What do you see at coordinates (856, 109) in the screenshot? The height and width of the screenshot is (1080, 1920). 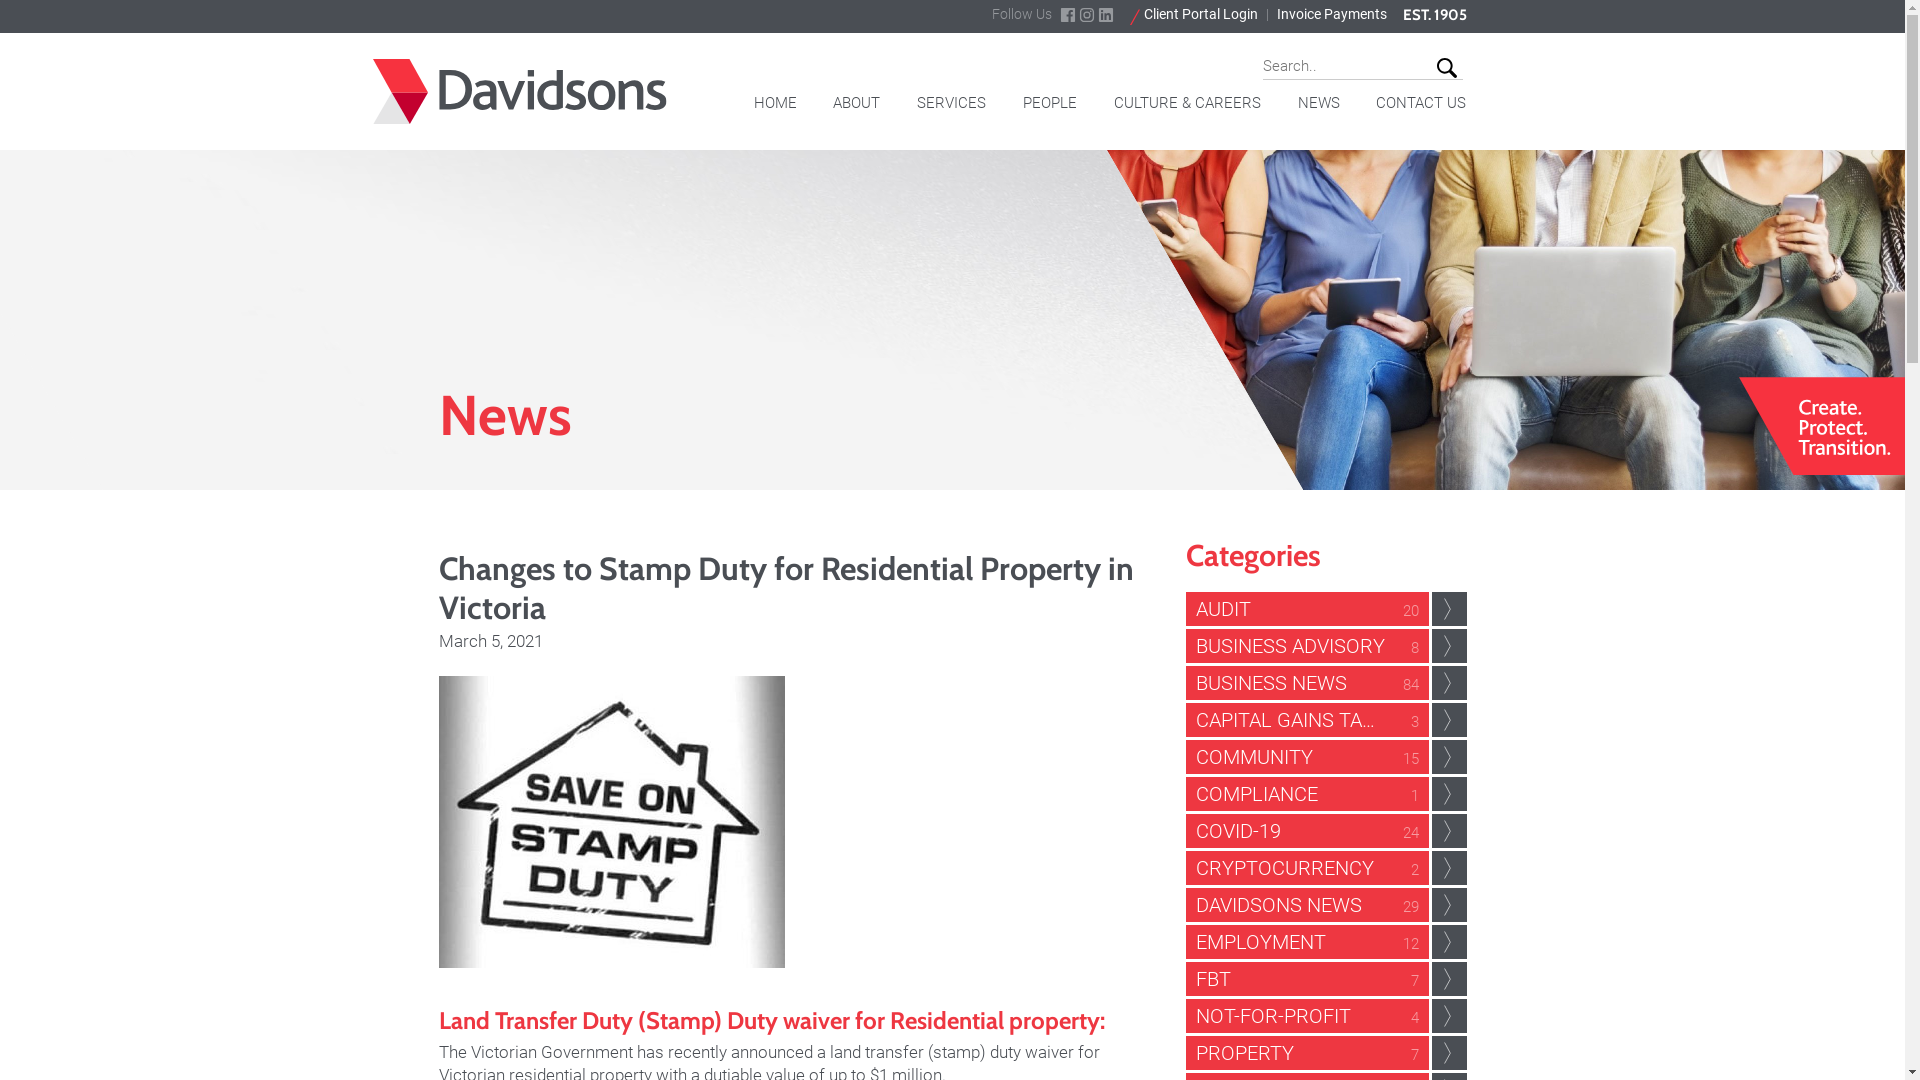 I see `ABOUT` at bounding box center [856, 109].